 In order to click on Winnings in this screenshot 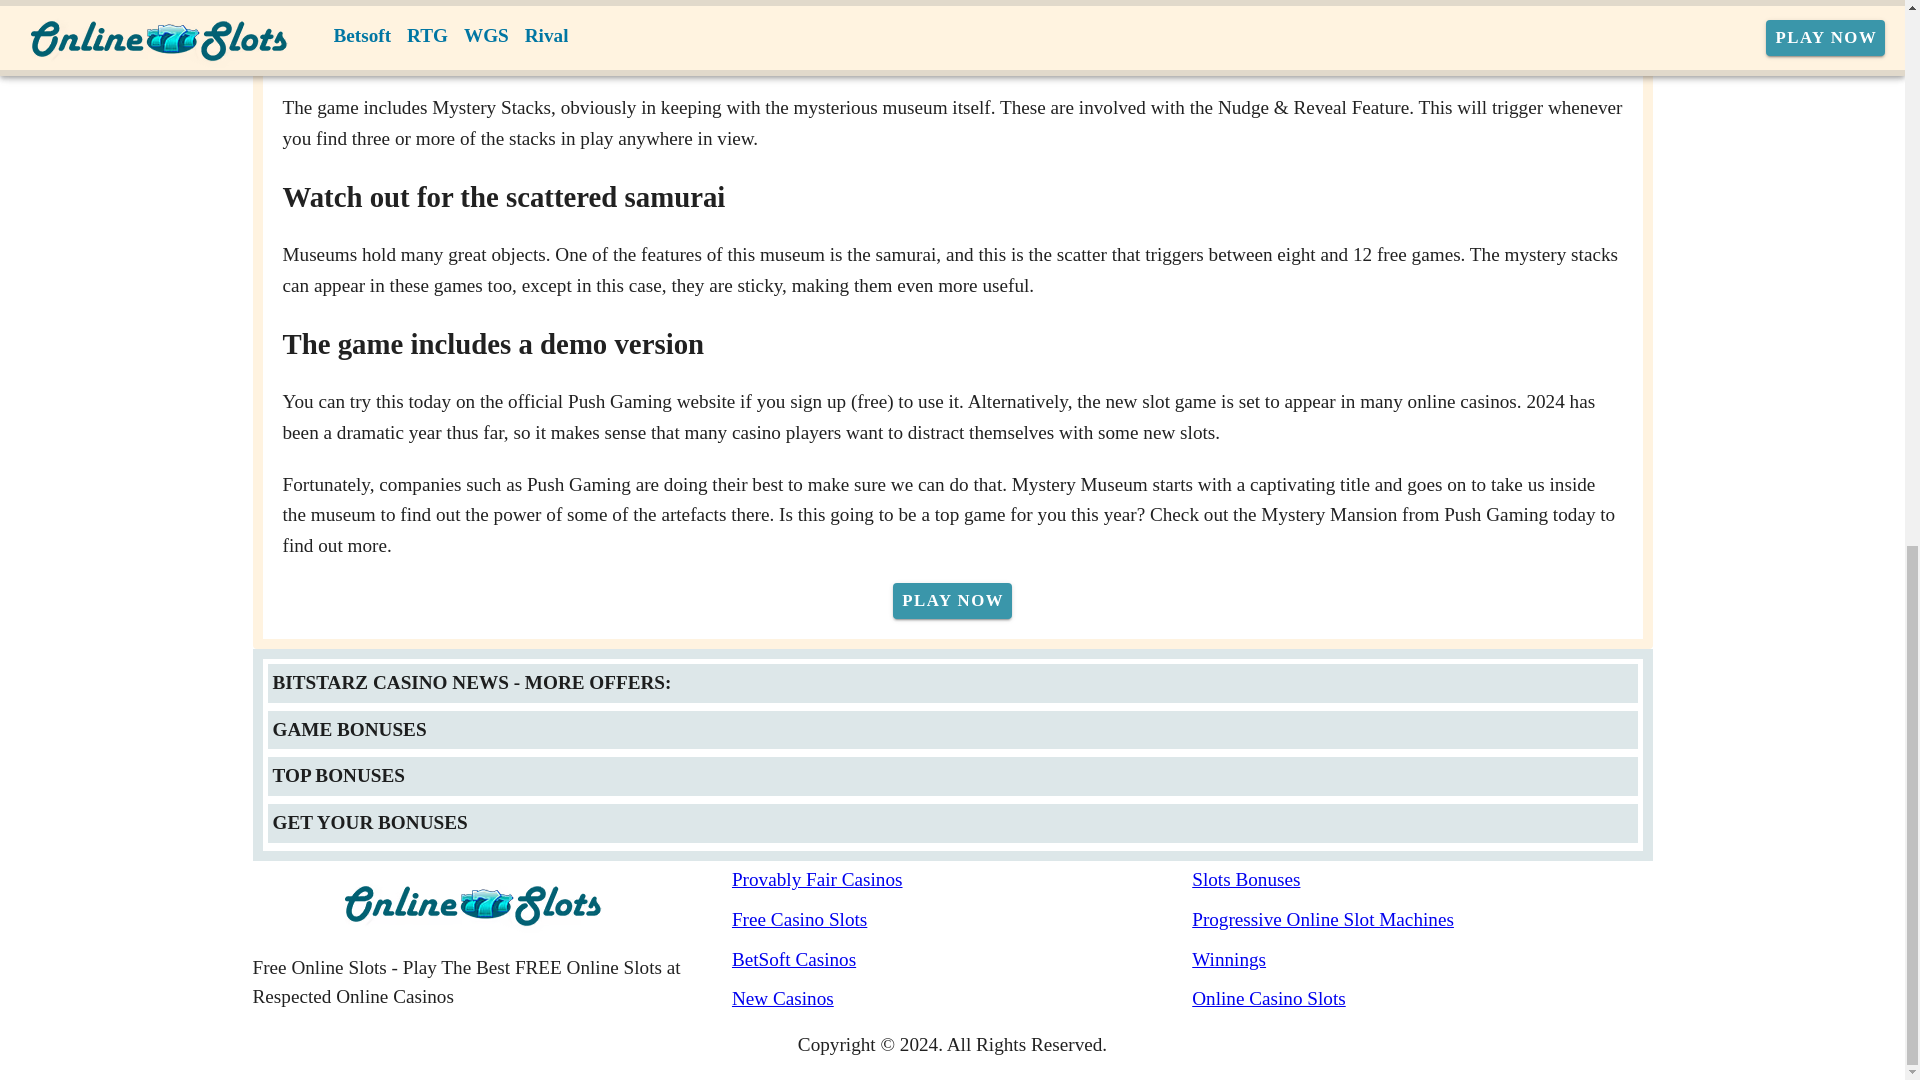, I will do `click(1422, 960)`.